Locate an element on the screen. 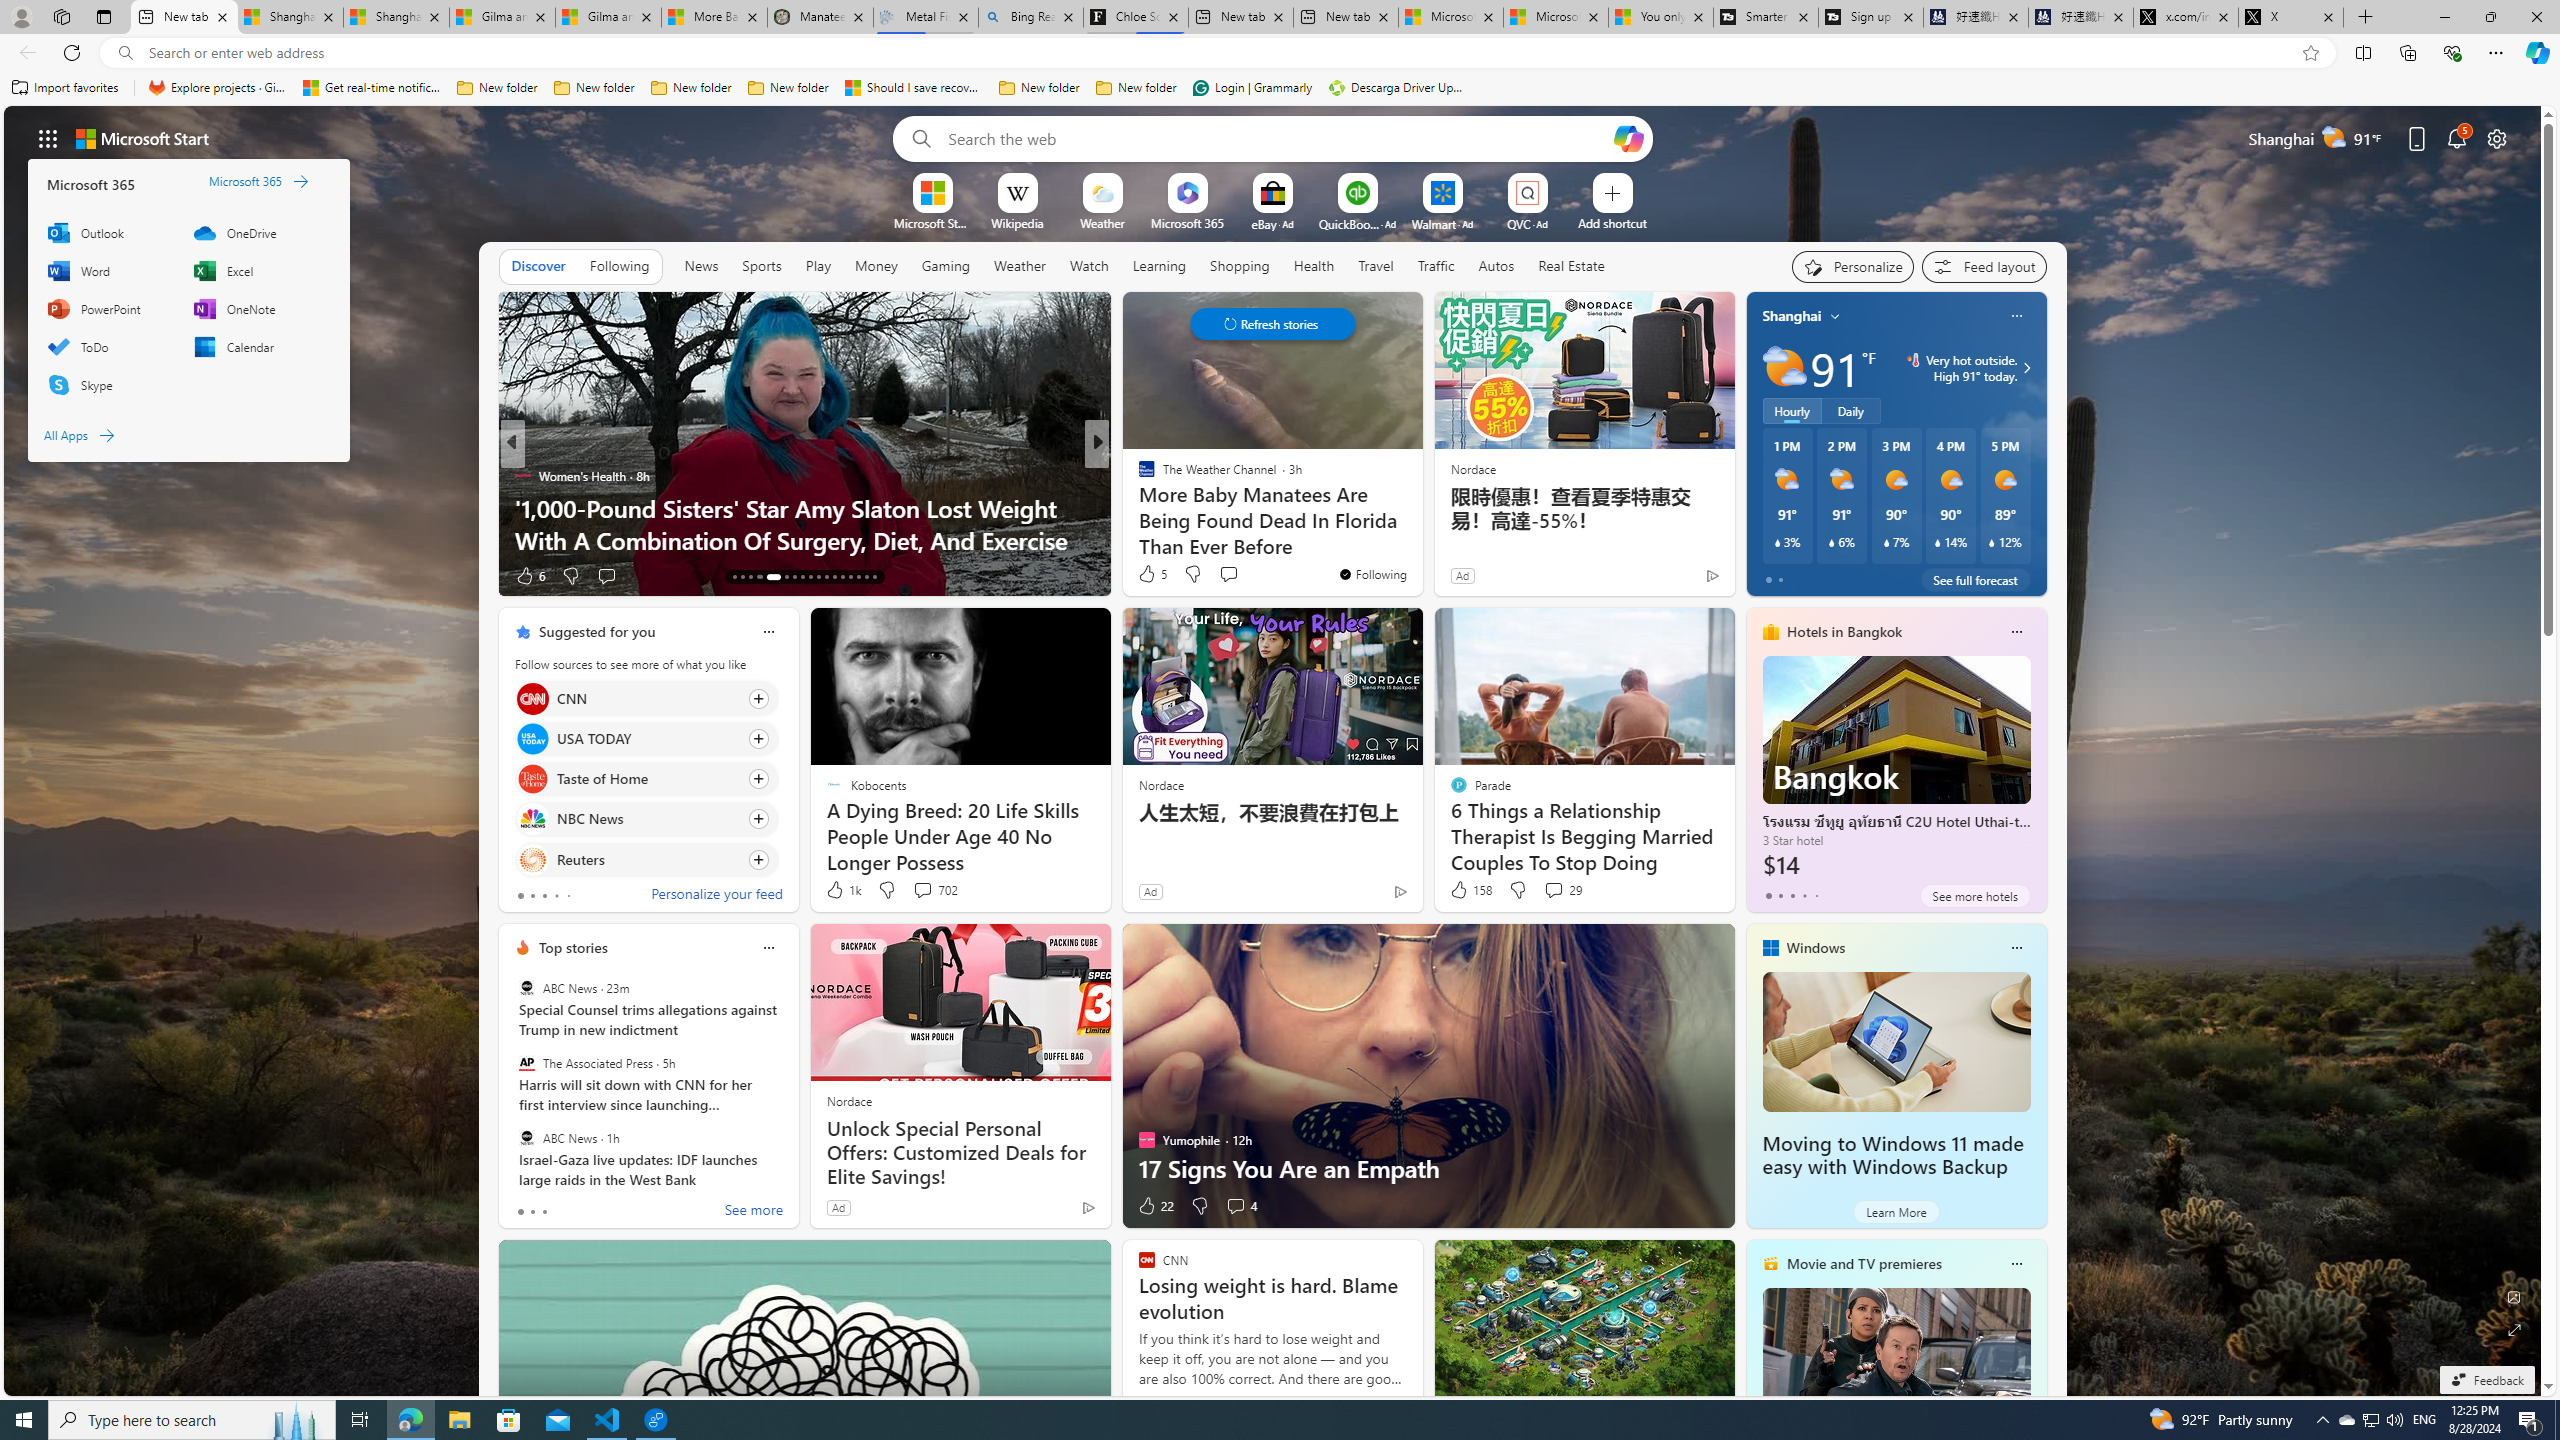  The Verge is located at coordinates (1137, 476).